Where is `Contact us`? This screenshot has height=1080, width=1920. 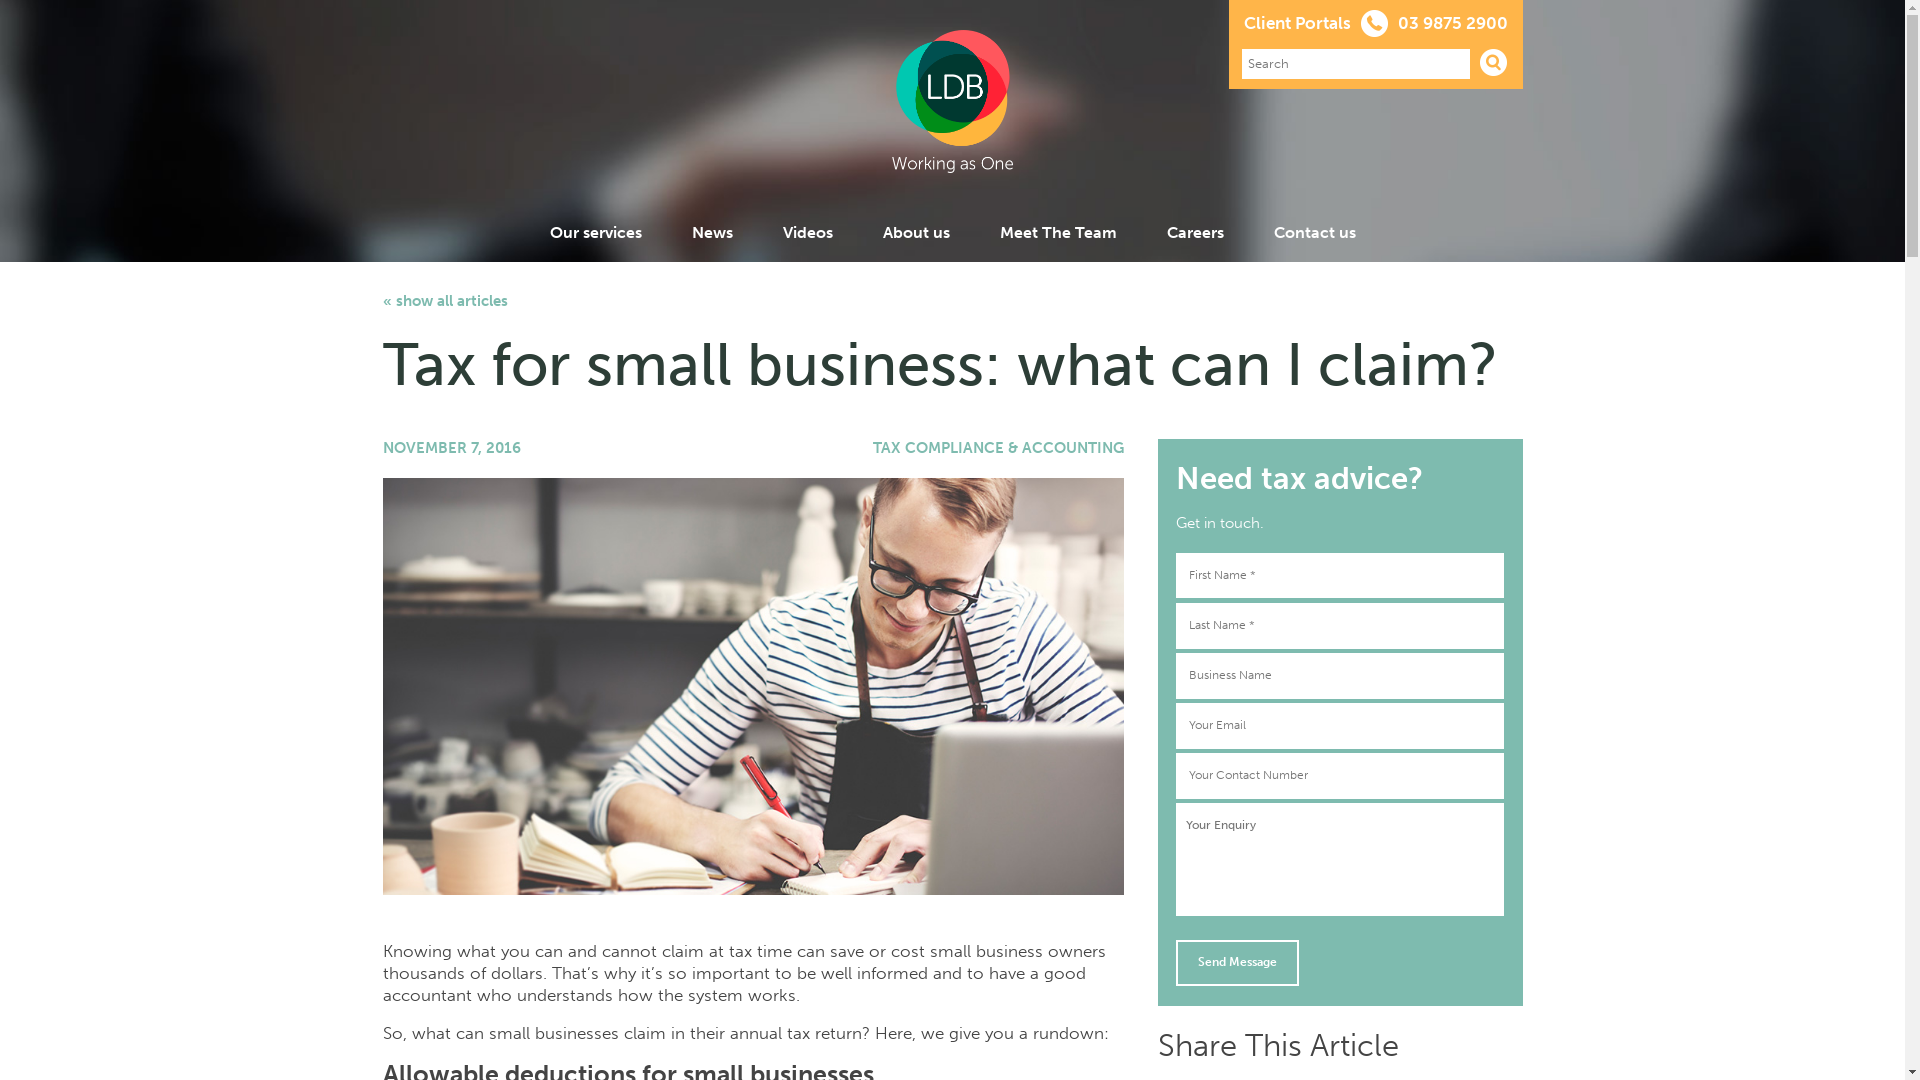
Contact us is located at coordinates (1315, 232).